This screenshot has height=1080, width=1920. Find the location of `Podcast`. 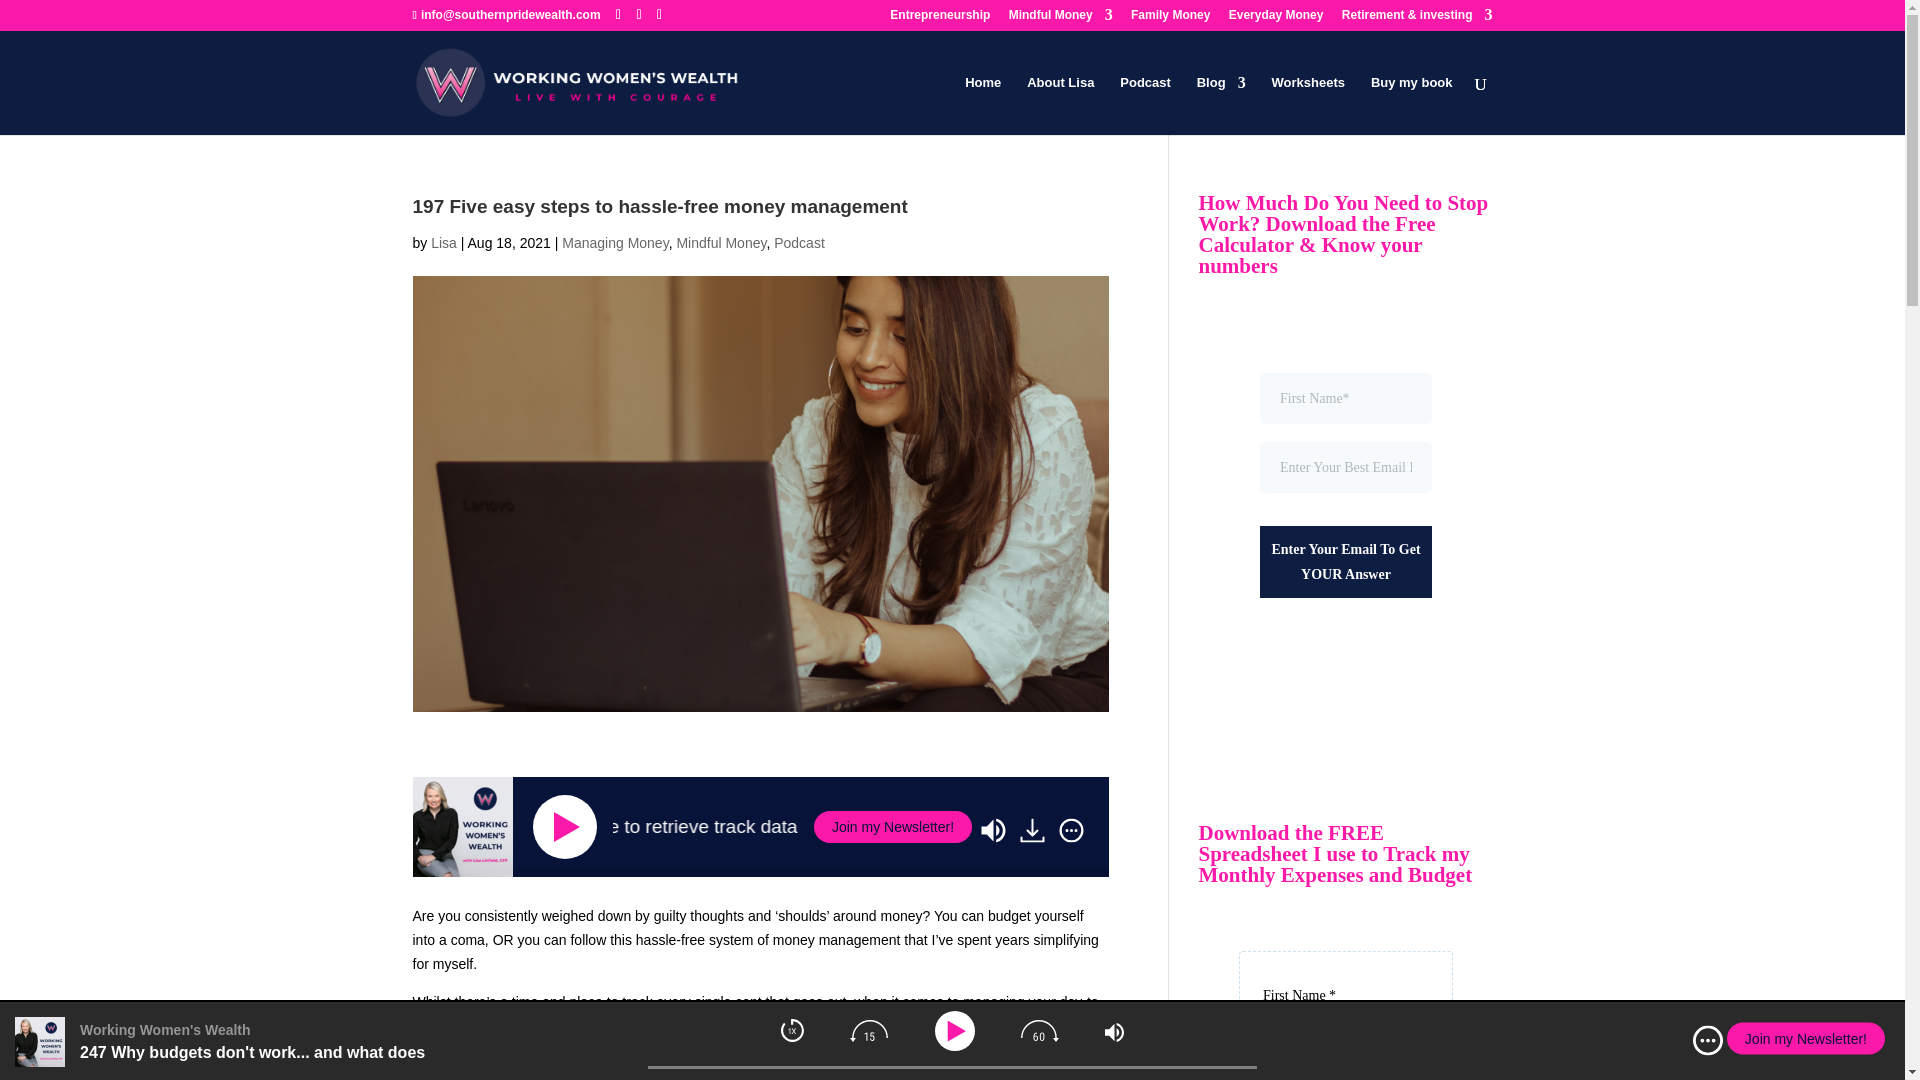

Podcast is located at coordinates (1145, 105).